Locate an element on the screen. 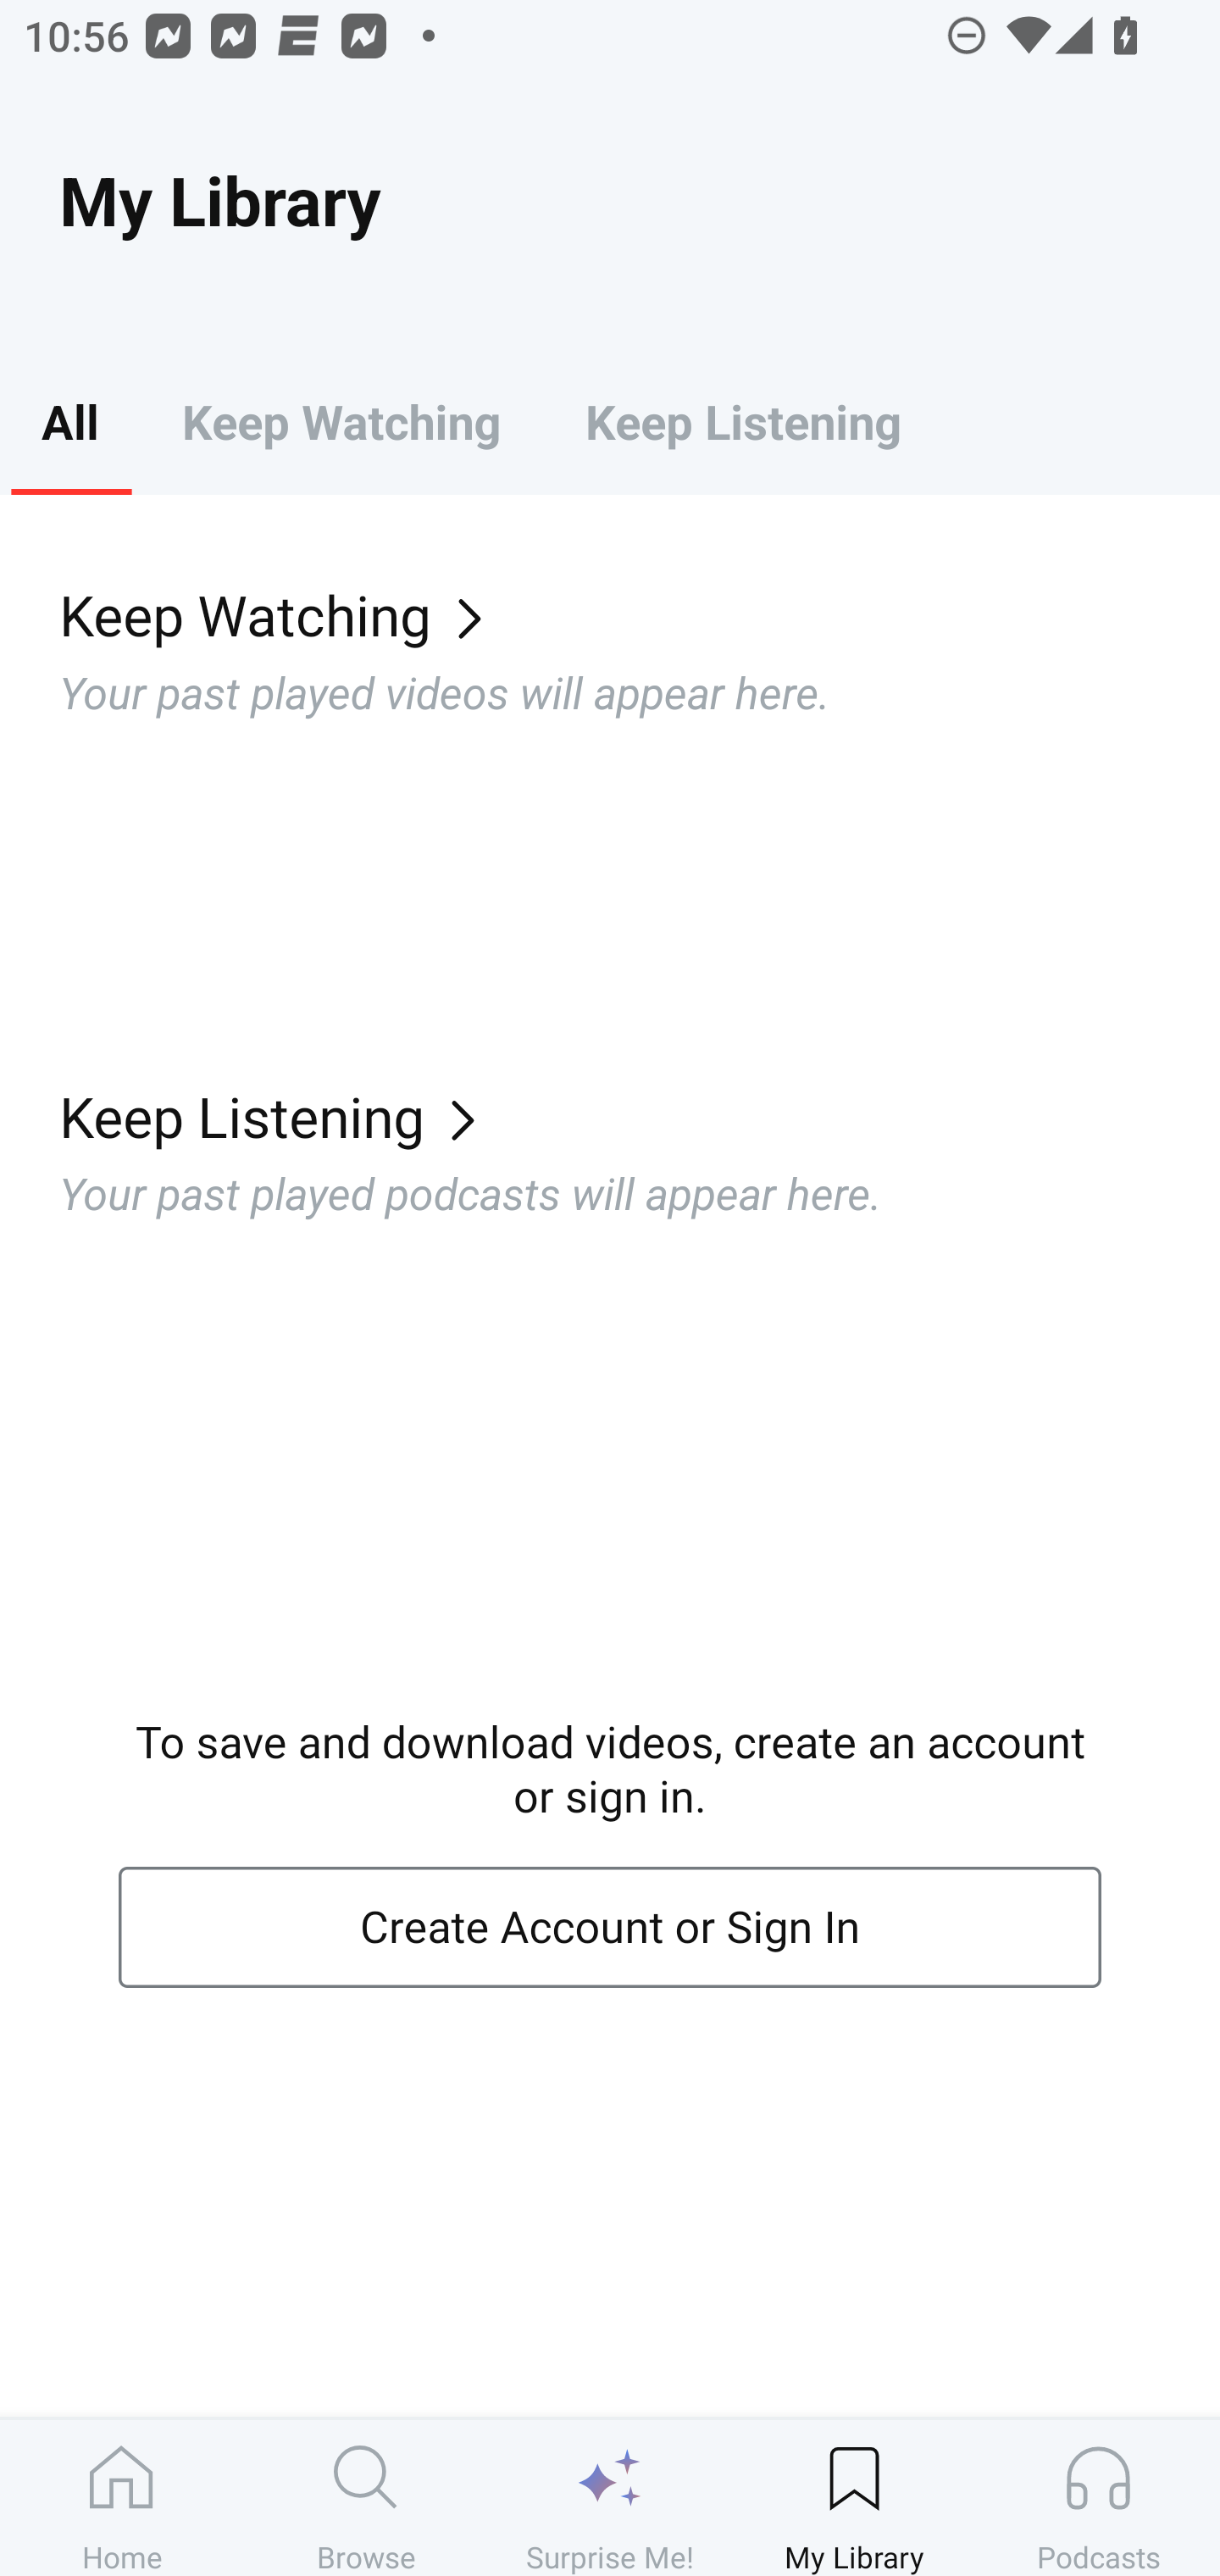  Keep Listening is located at coordinates (742, 420).